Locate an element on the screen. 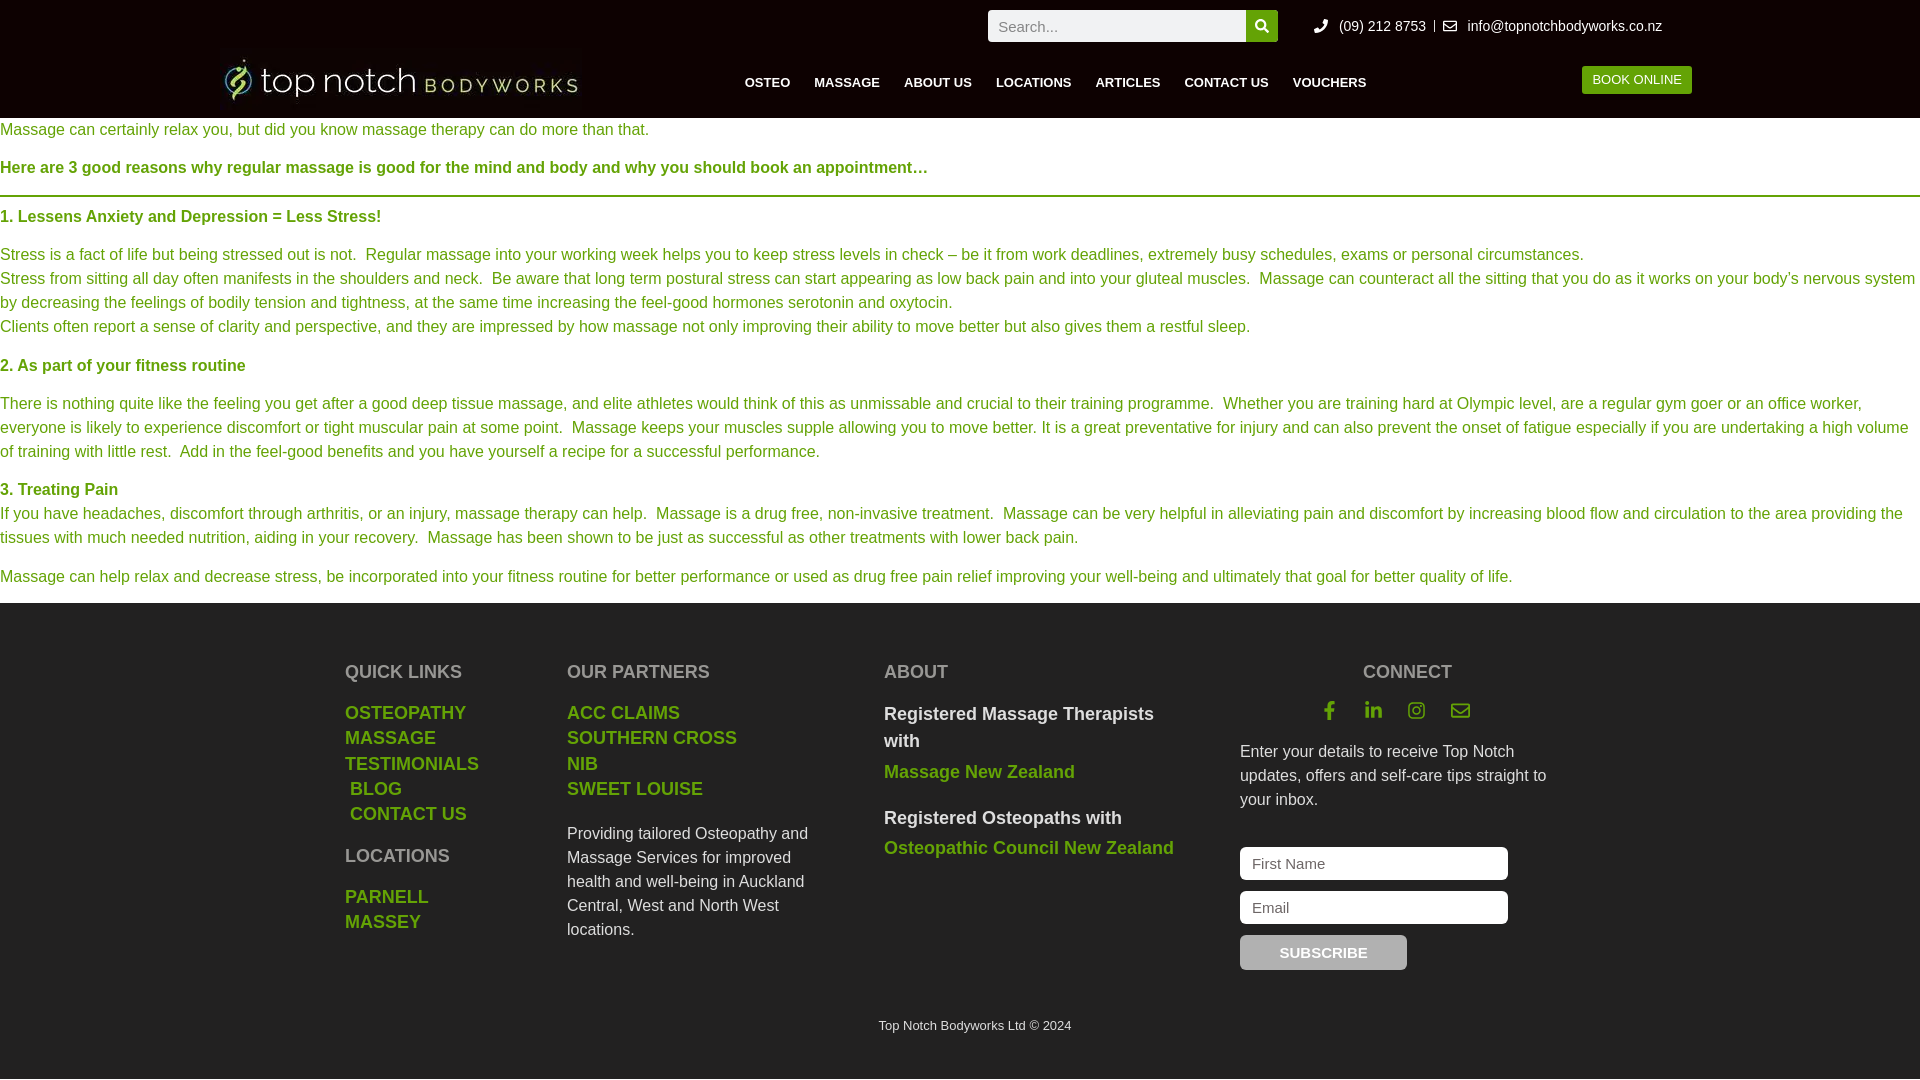 This screenshot has height=1080, width=1920. MASSAGE is located at coordinates (847, 82).